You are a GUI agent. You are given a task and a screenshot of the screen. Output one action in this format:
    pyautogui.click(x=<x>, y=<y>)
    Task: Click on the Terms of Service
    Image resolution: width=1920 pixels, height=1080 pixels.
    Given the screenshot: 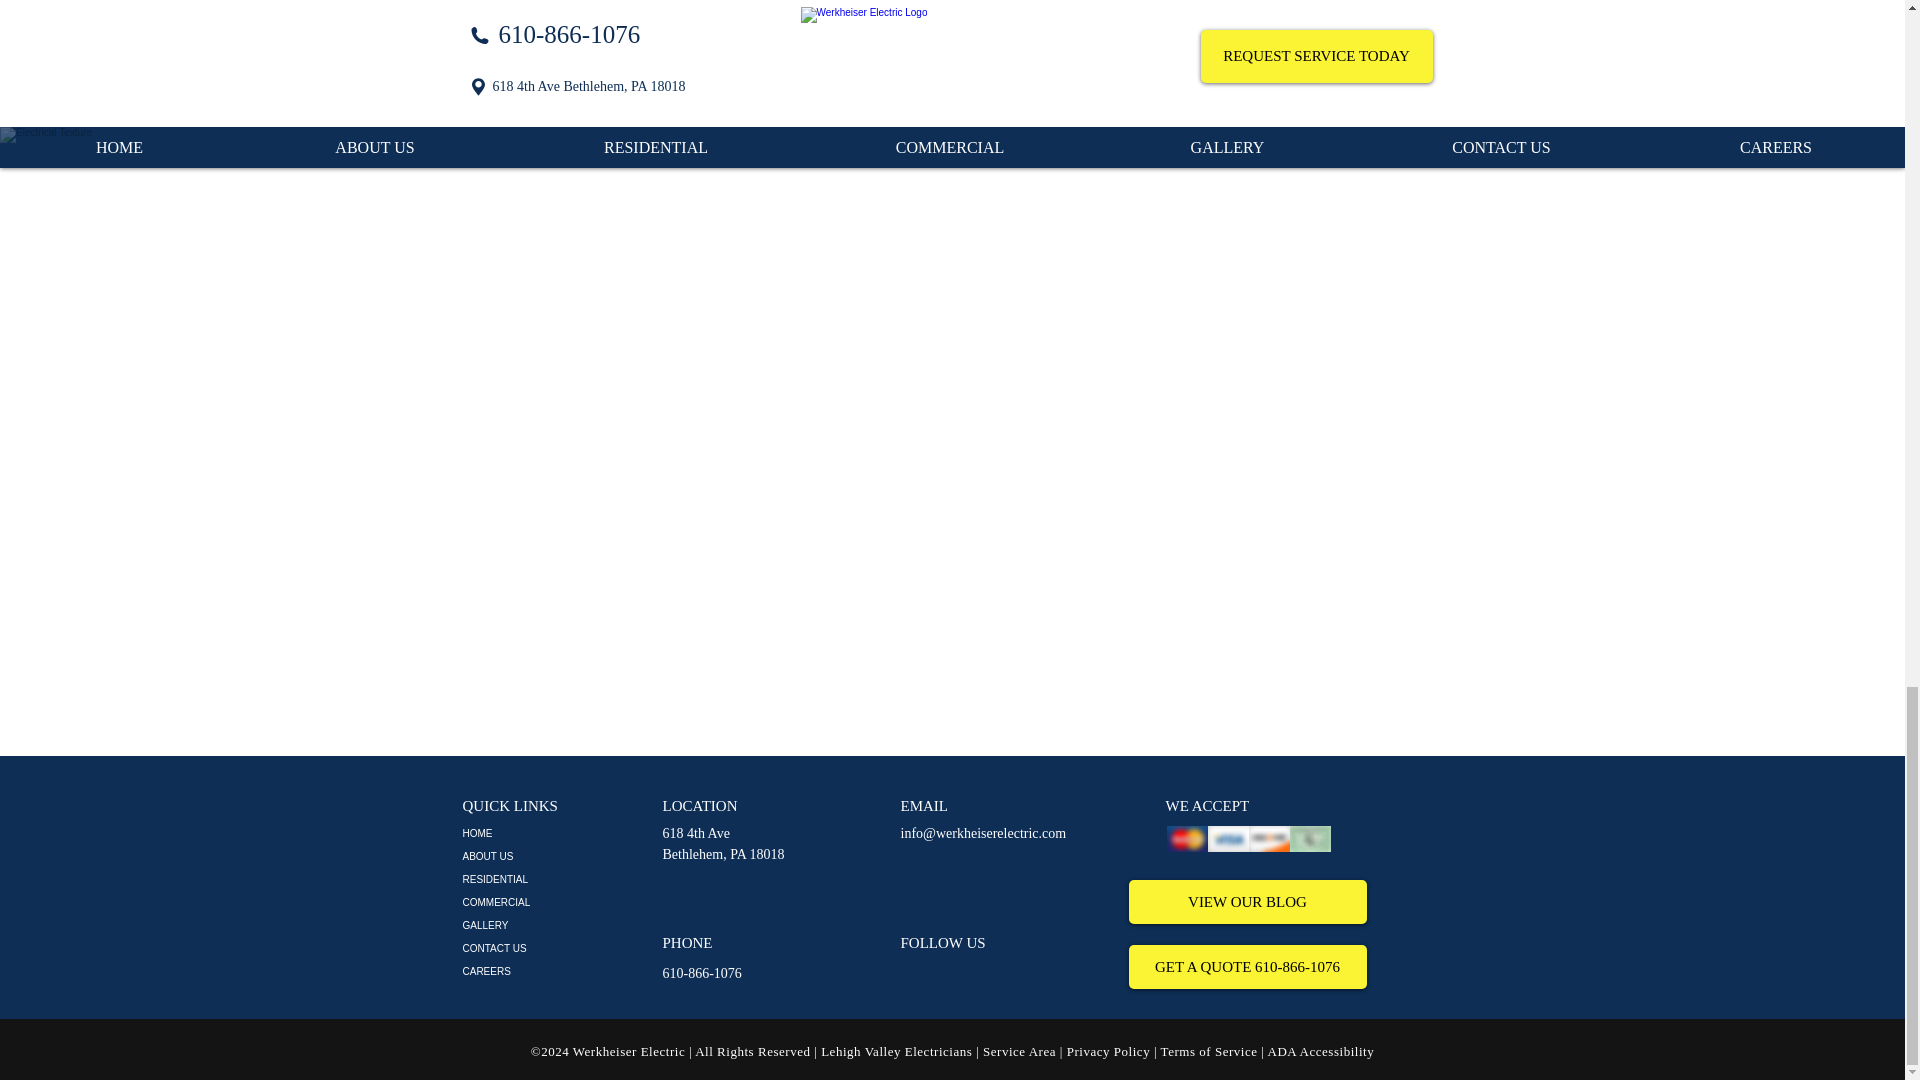 What is the action you would take?
    pyautogui.click(x=702, y=972)
    